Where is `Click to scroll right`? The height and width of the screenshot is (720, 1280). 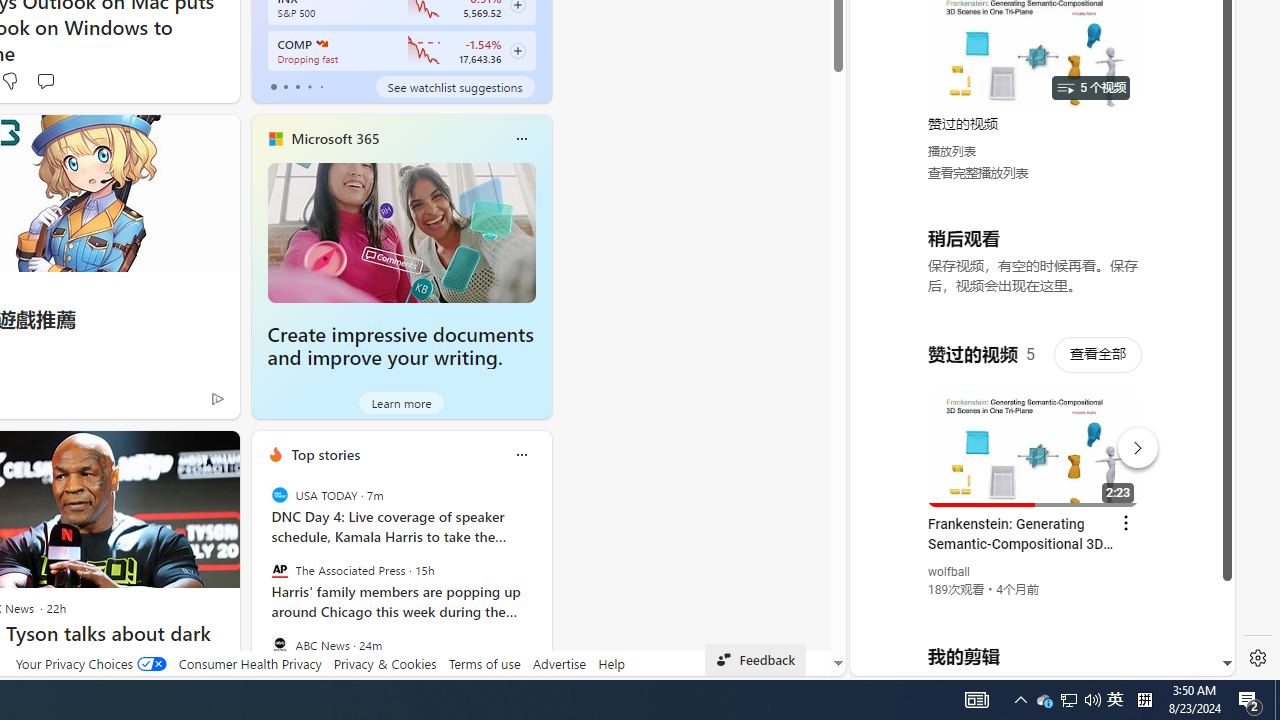 Click to scroll right is located at coordinates (1196, 84).